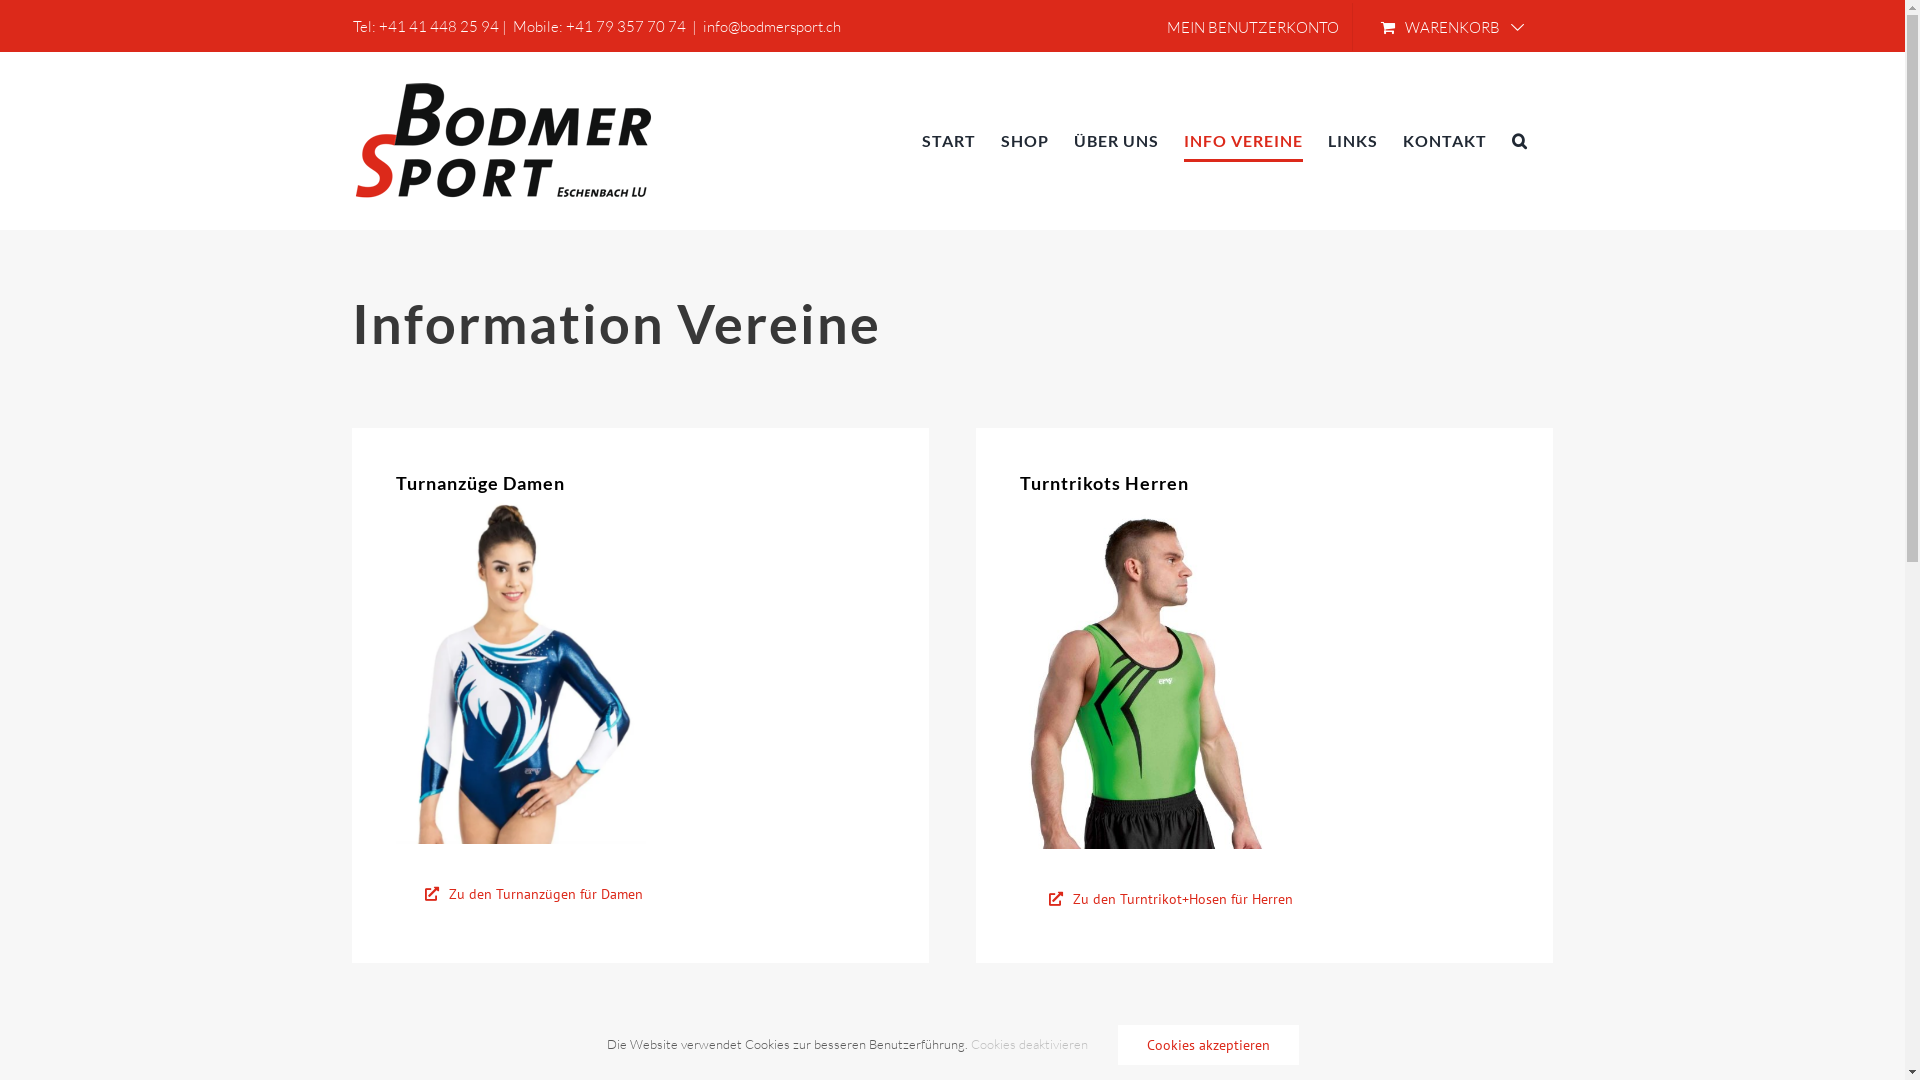 The image size is (1920, 1080). What do you see at coordinates (1028, 1044) in the screenshot?
I see `Cookies deaktivieren` at bounding box center [1028, 1044].